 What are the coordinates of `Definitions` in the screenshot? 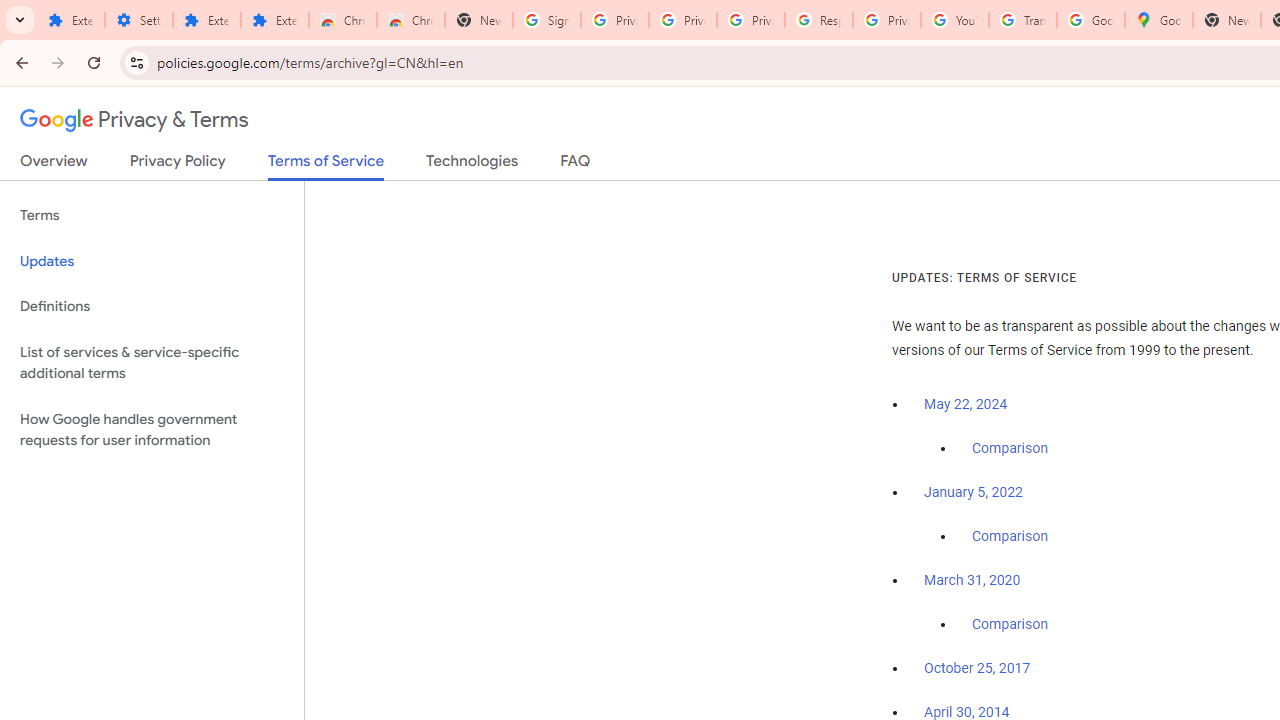 It's located at (152, 306).